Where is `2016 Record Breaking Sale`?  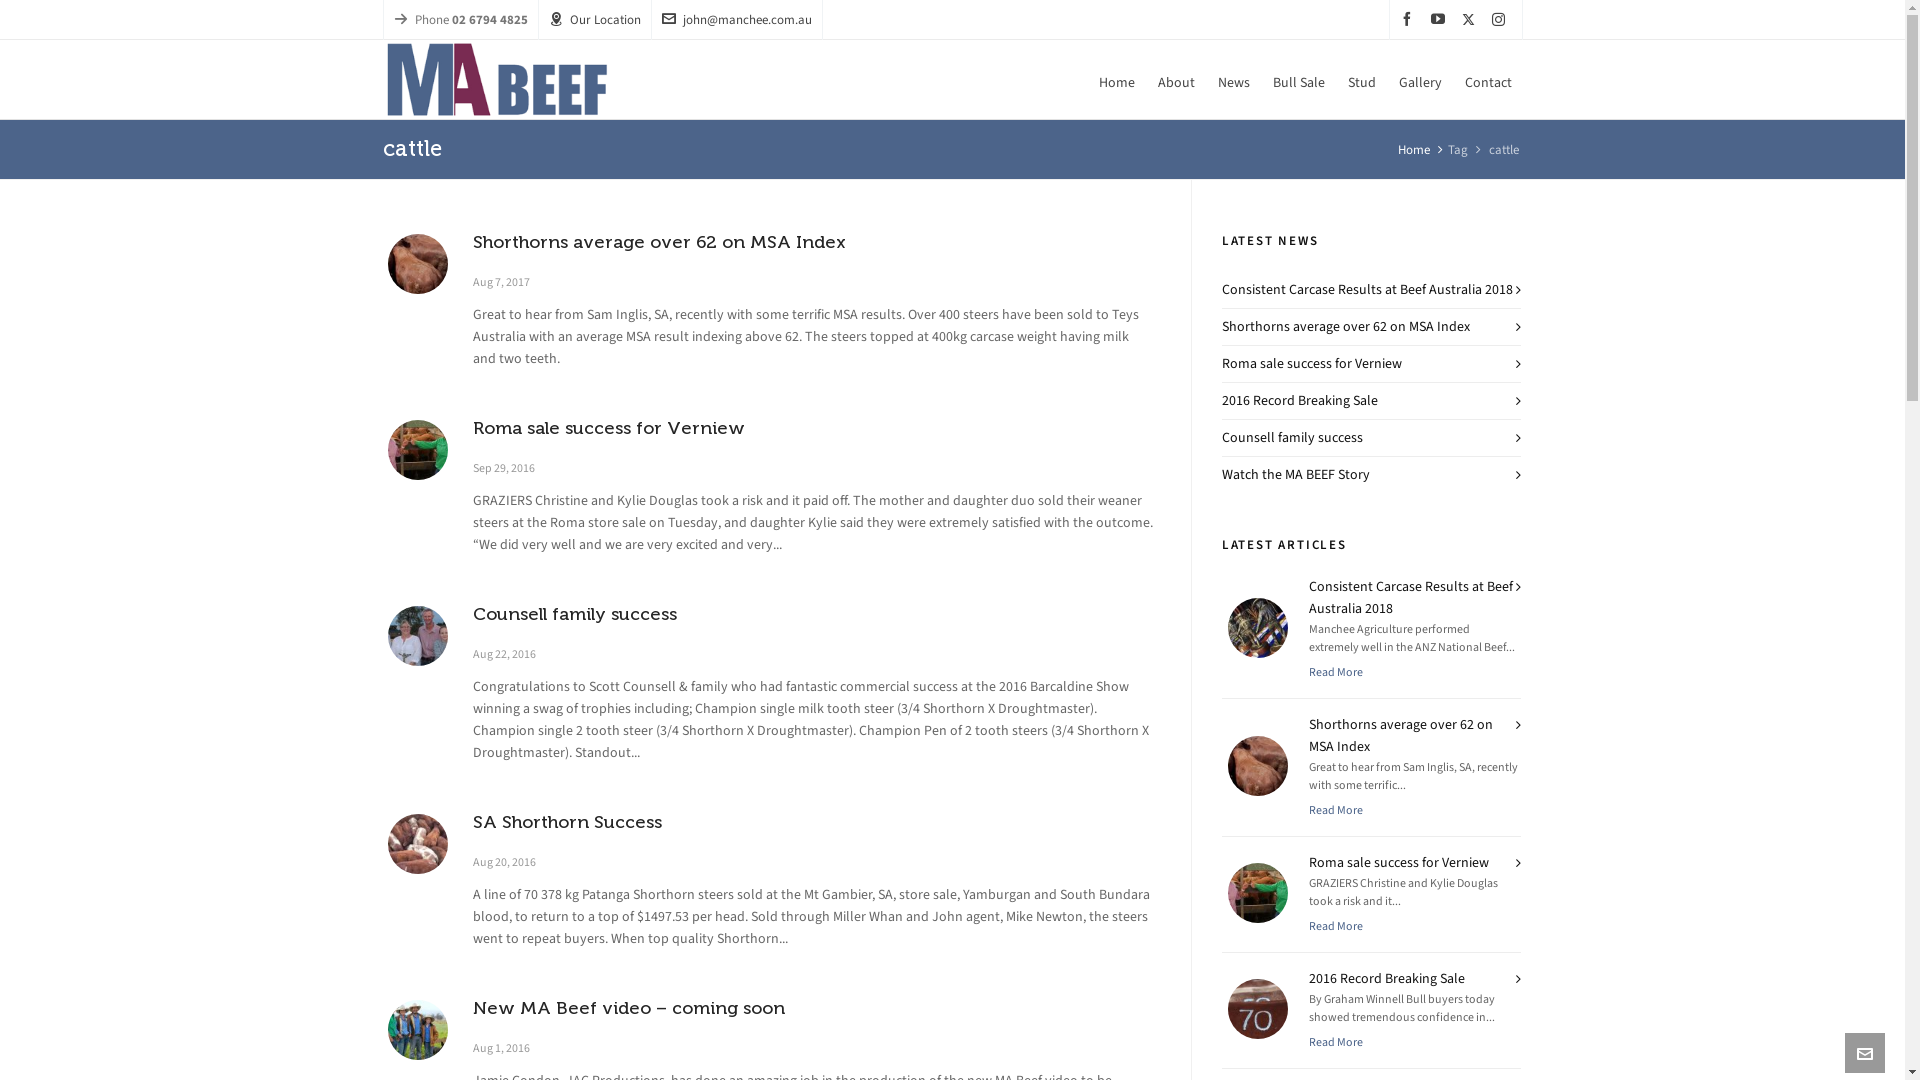
2016 Record Breaking Sale is located at coordinates (1300, 400).